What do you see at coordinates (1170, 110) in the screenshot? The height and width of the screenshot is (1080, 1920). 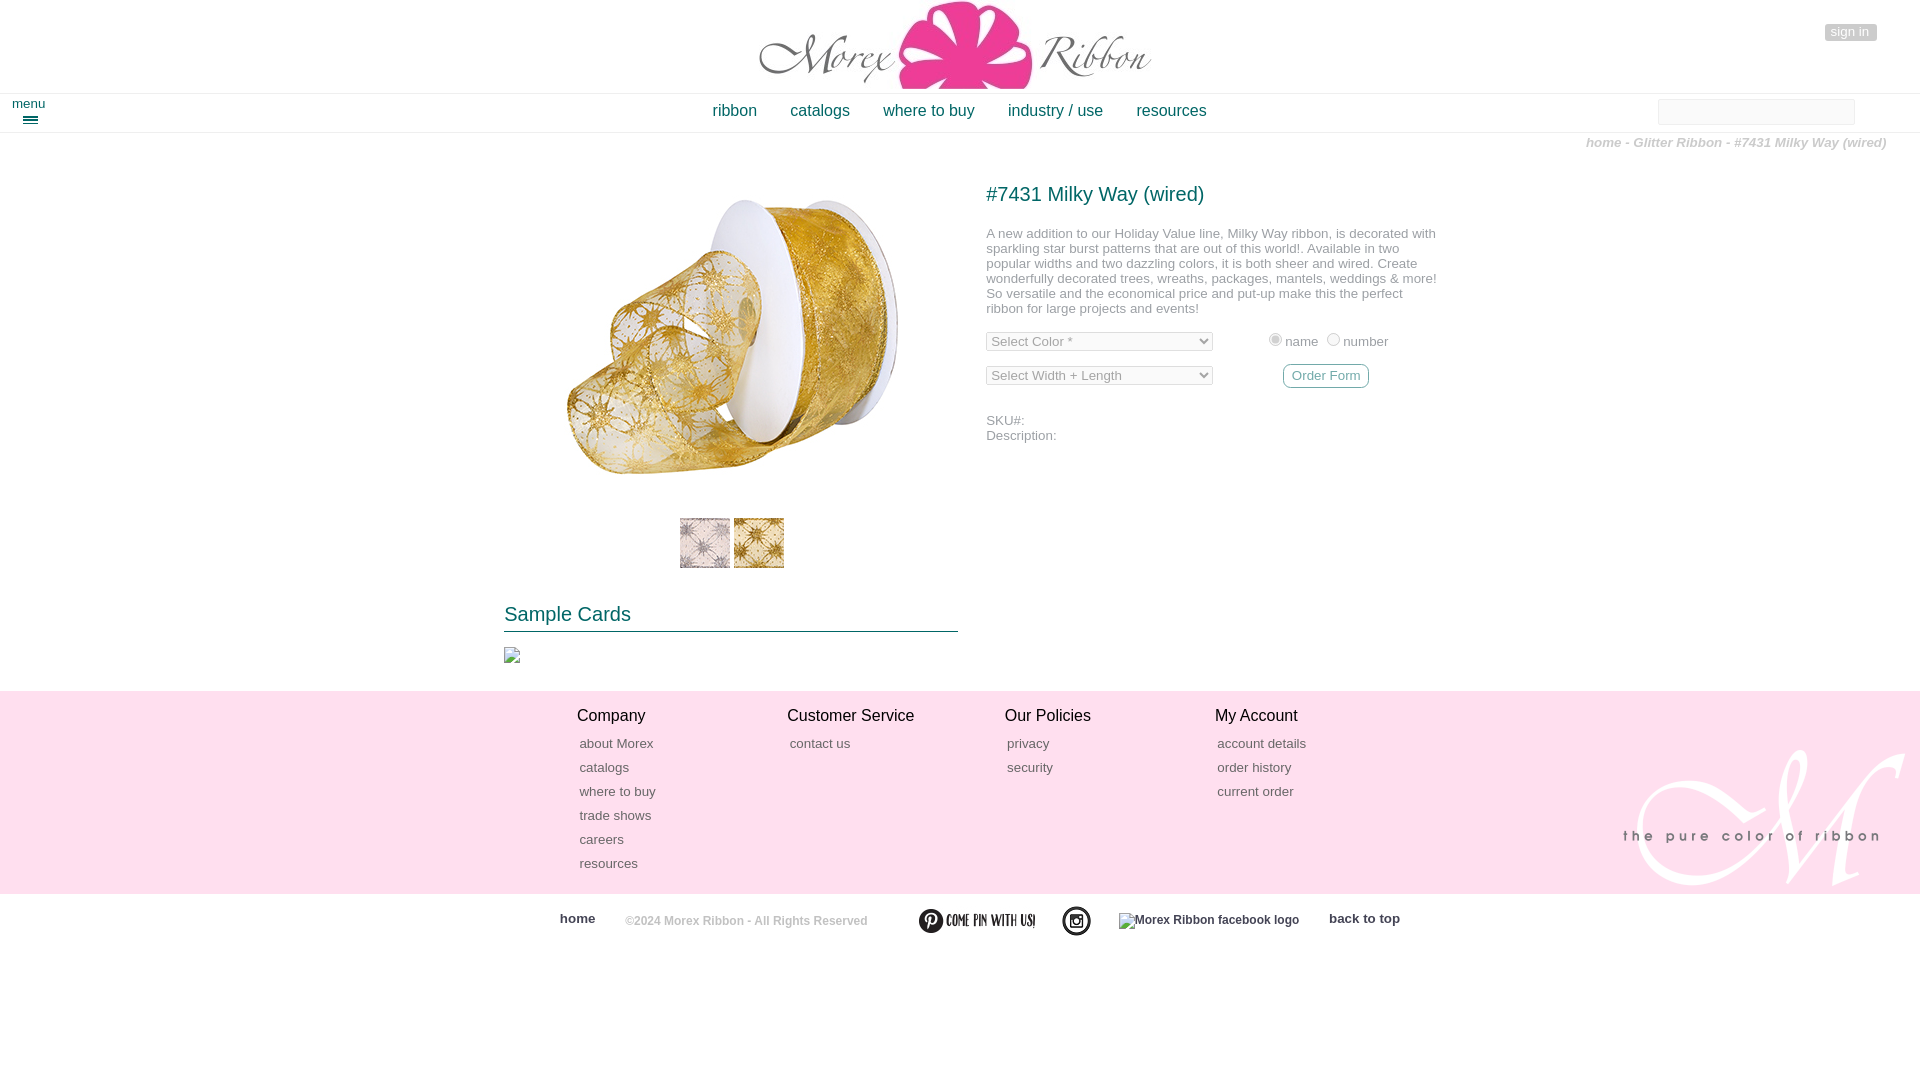 I see `resources` at bounding box center [1170, 110].